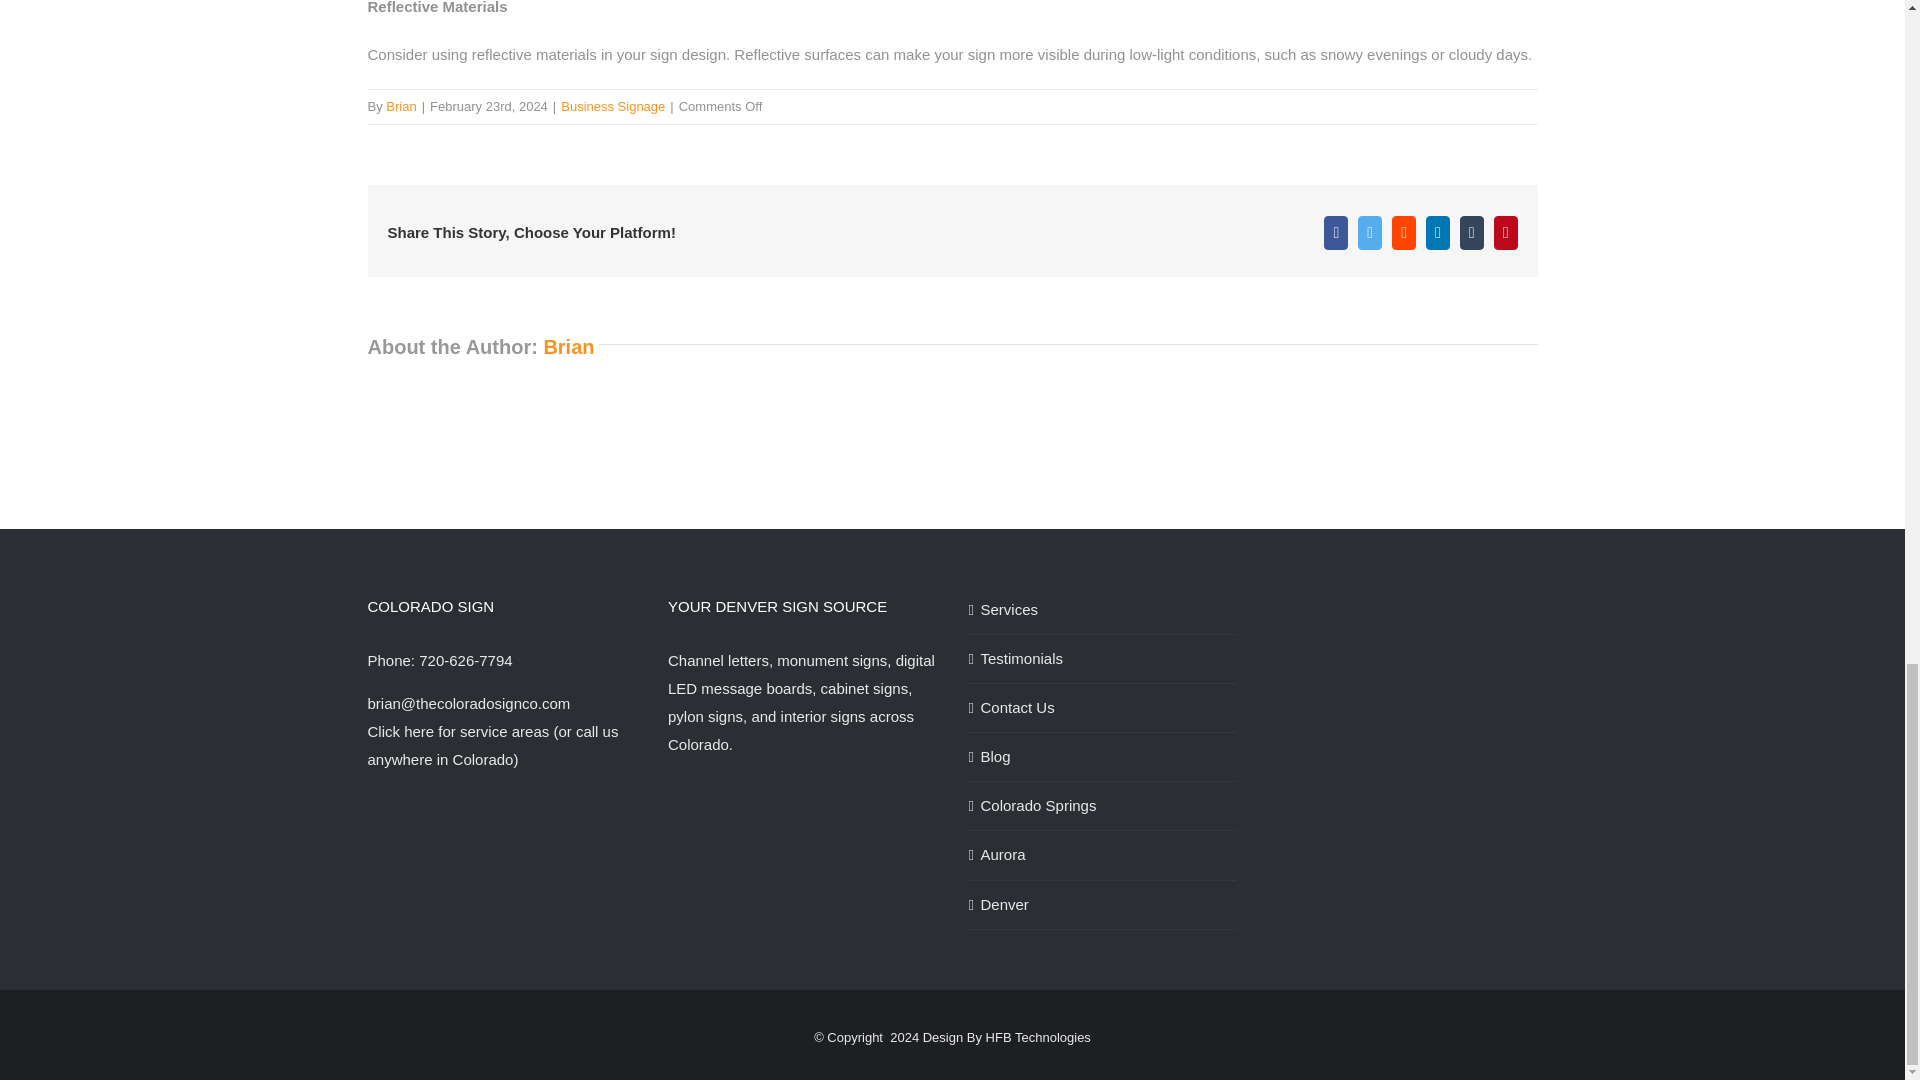 Image resolution: width=1920 pixels, height=1080 pixels. I want to click on Pylon Signs, so click(706, 716).